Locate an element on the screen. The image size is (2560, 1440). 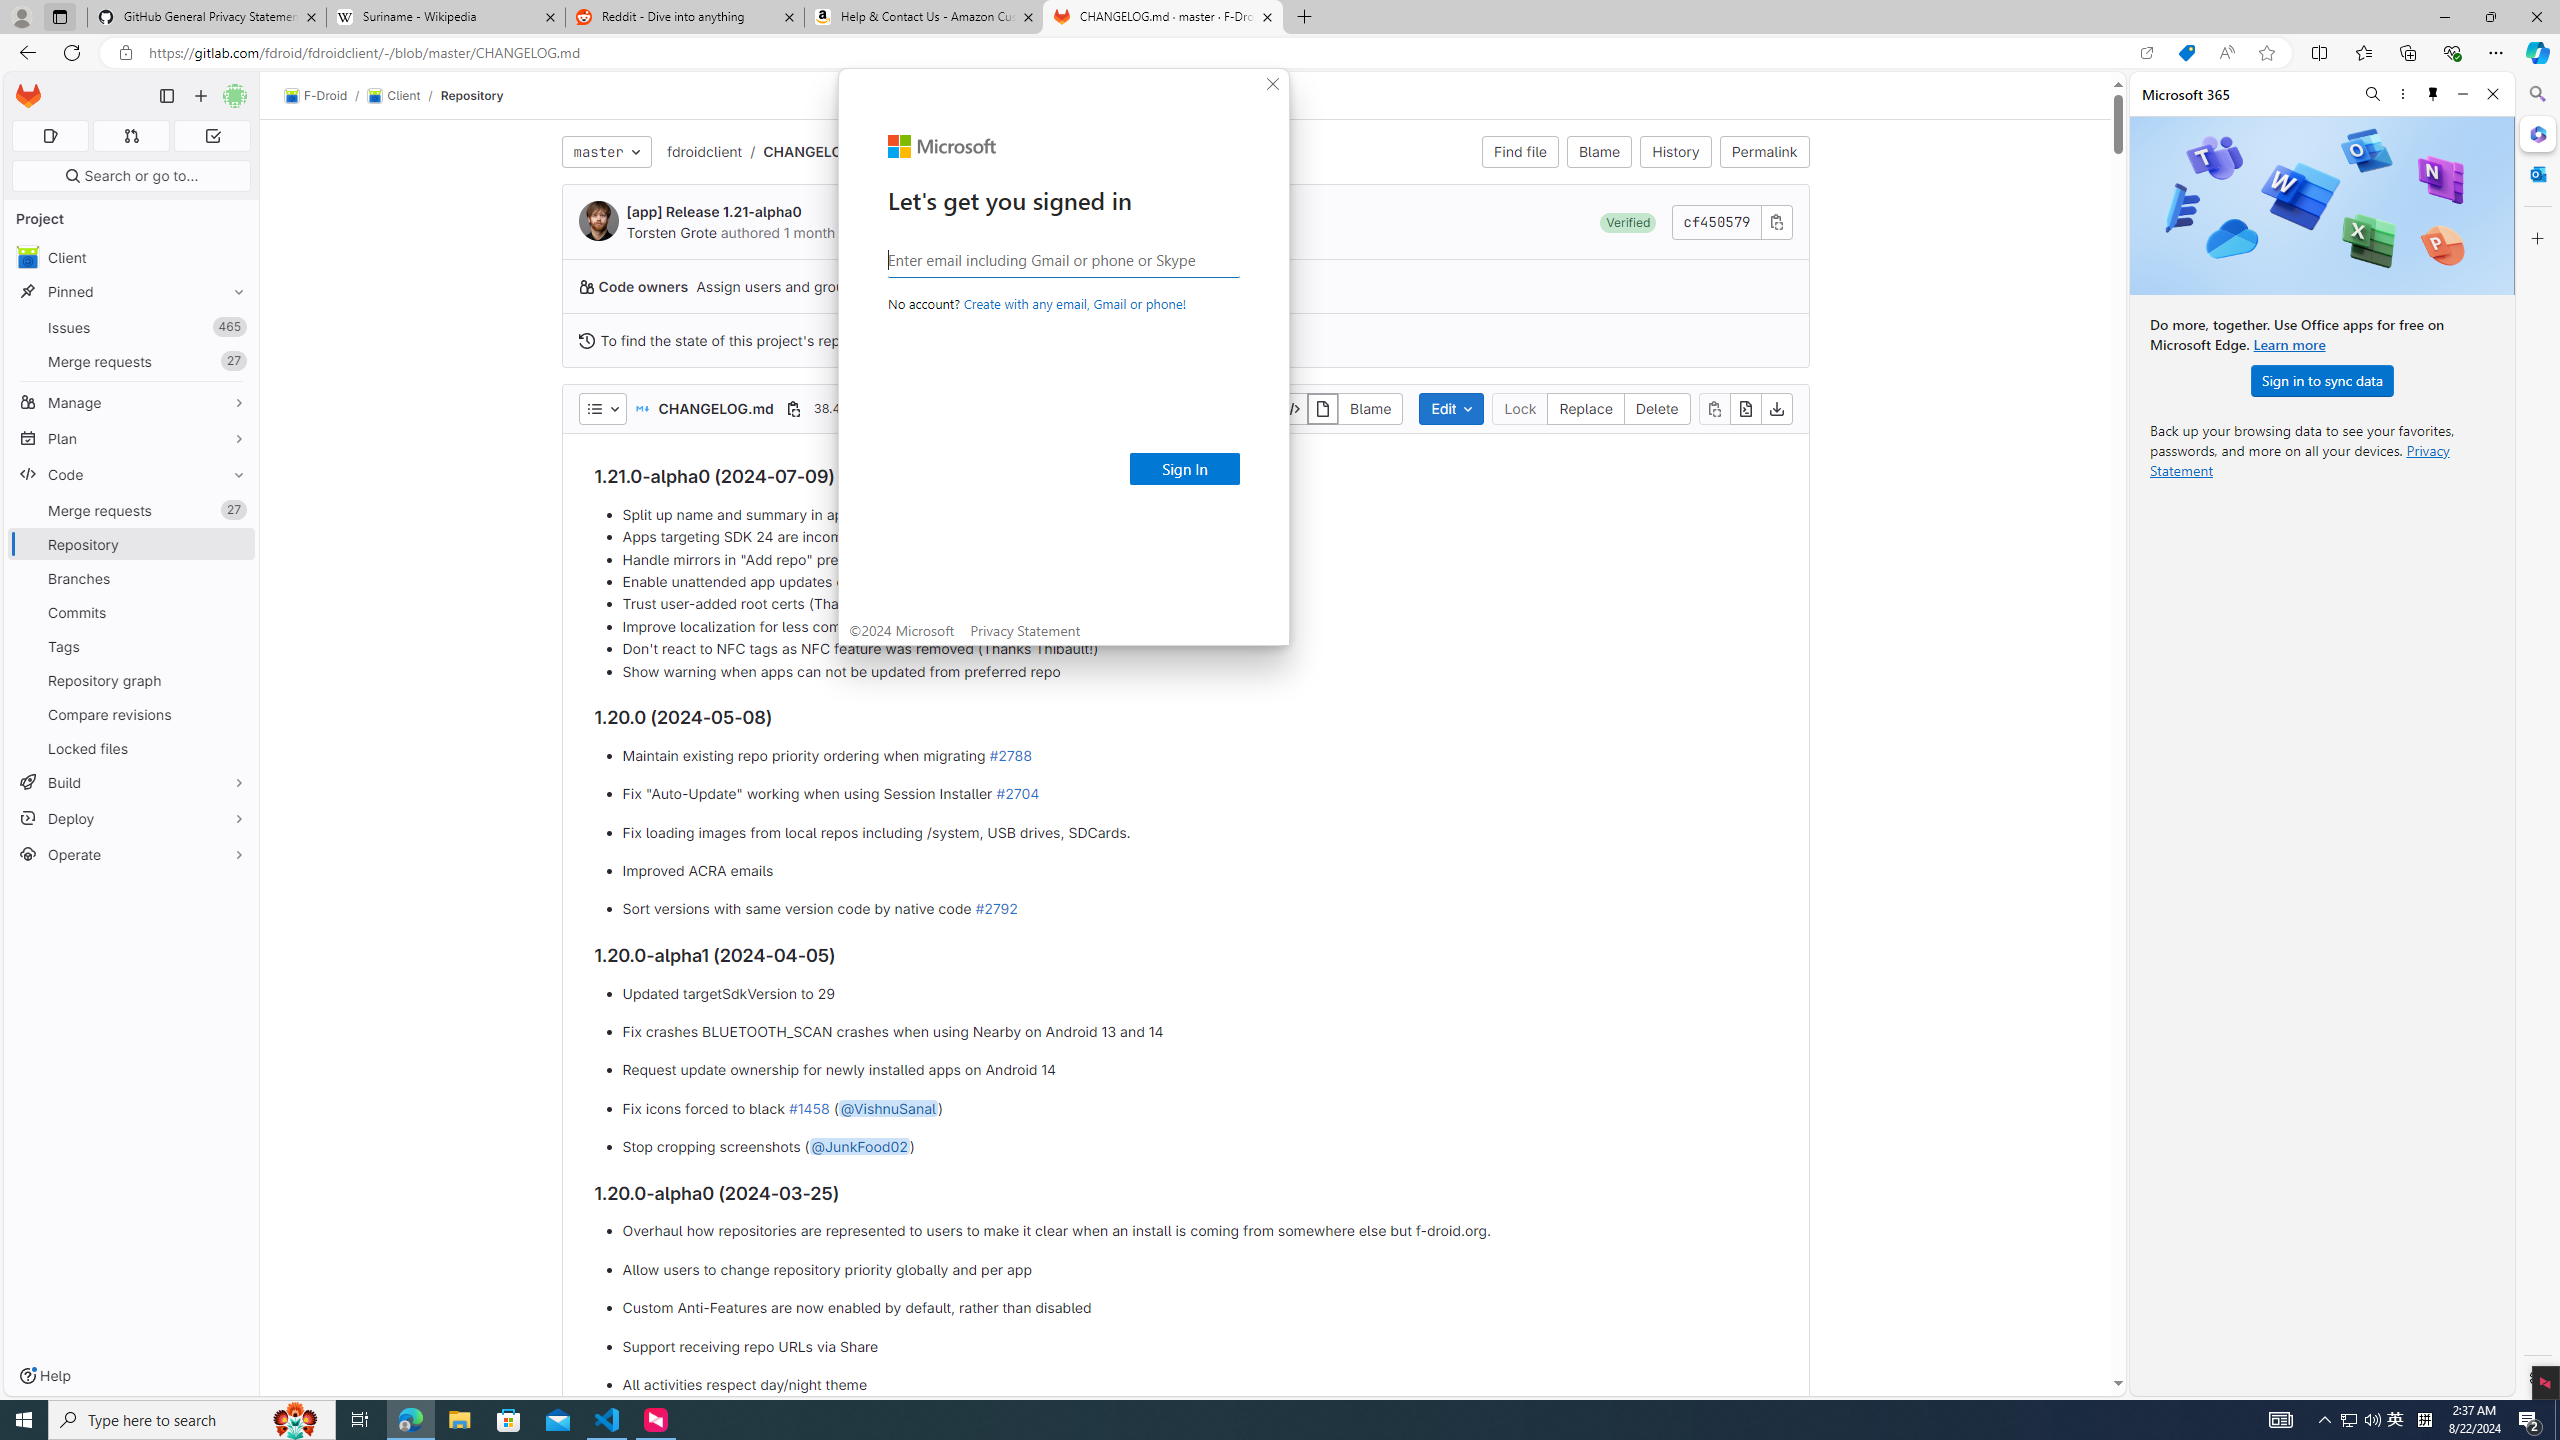
Delete is located at coordinates (1658, 408).